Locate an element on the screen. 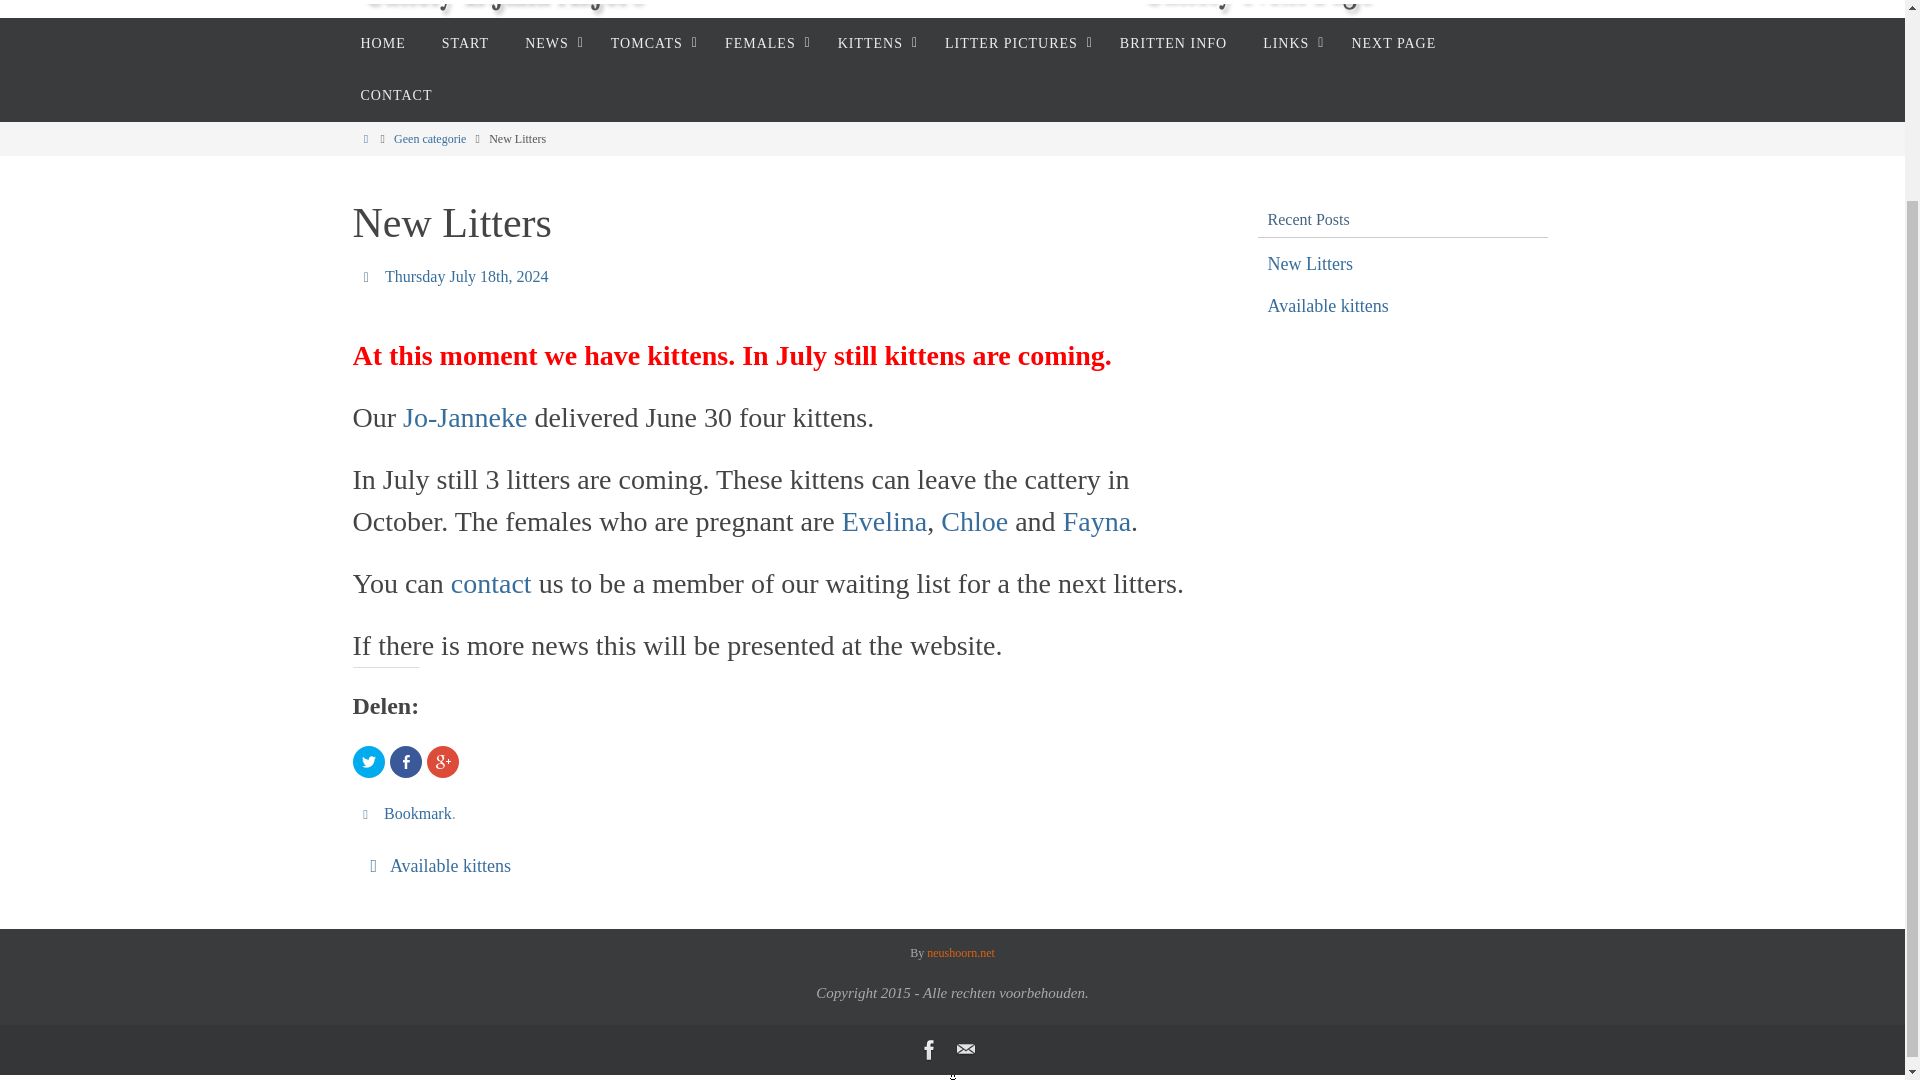 This screenshot has height=1080, width=1920. TOMCATS is located at coordinates (650, 44).